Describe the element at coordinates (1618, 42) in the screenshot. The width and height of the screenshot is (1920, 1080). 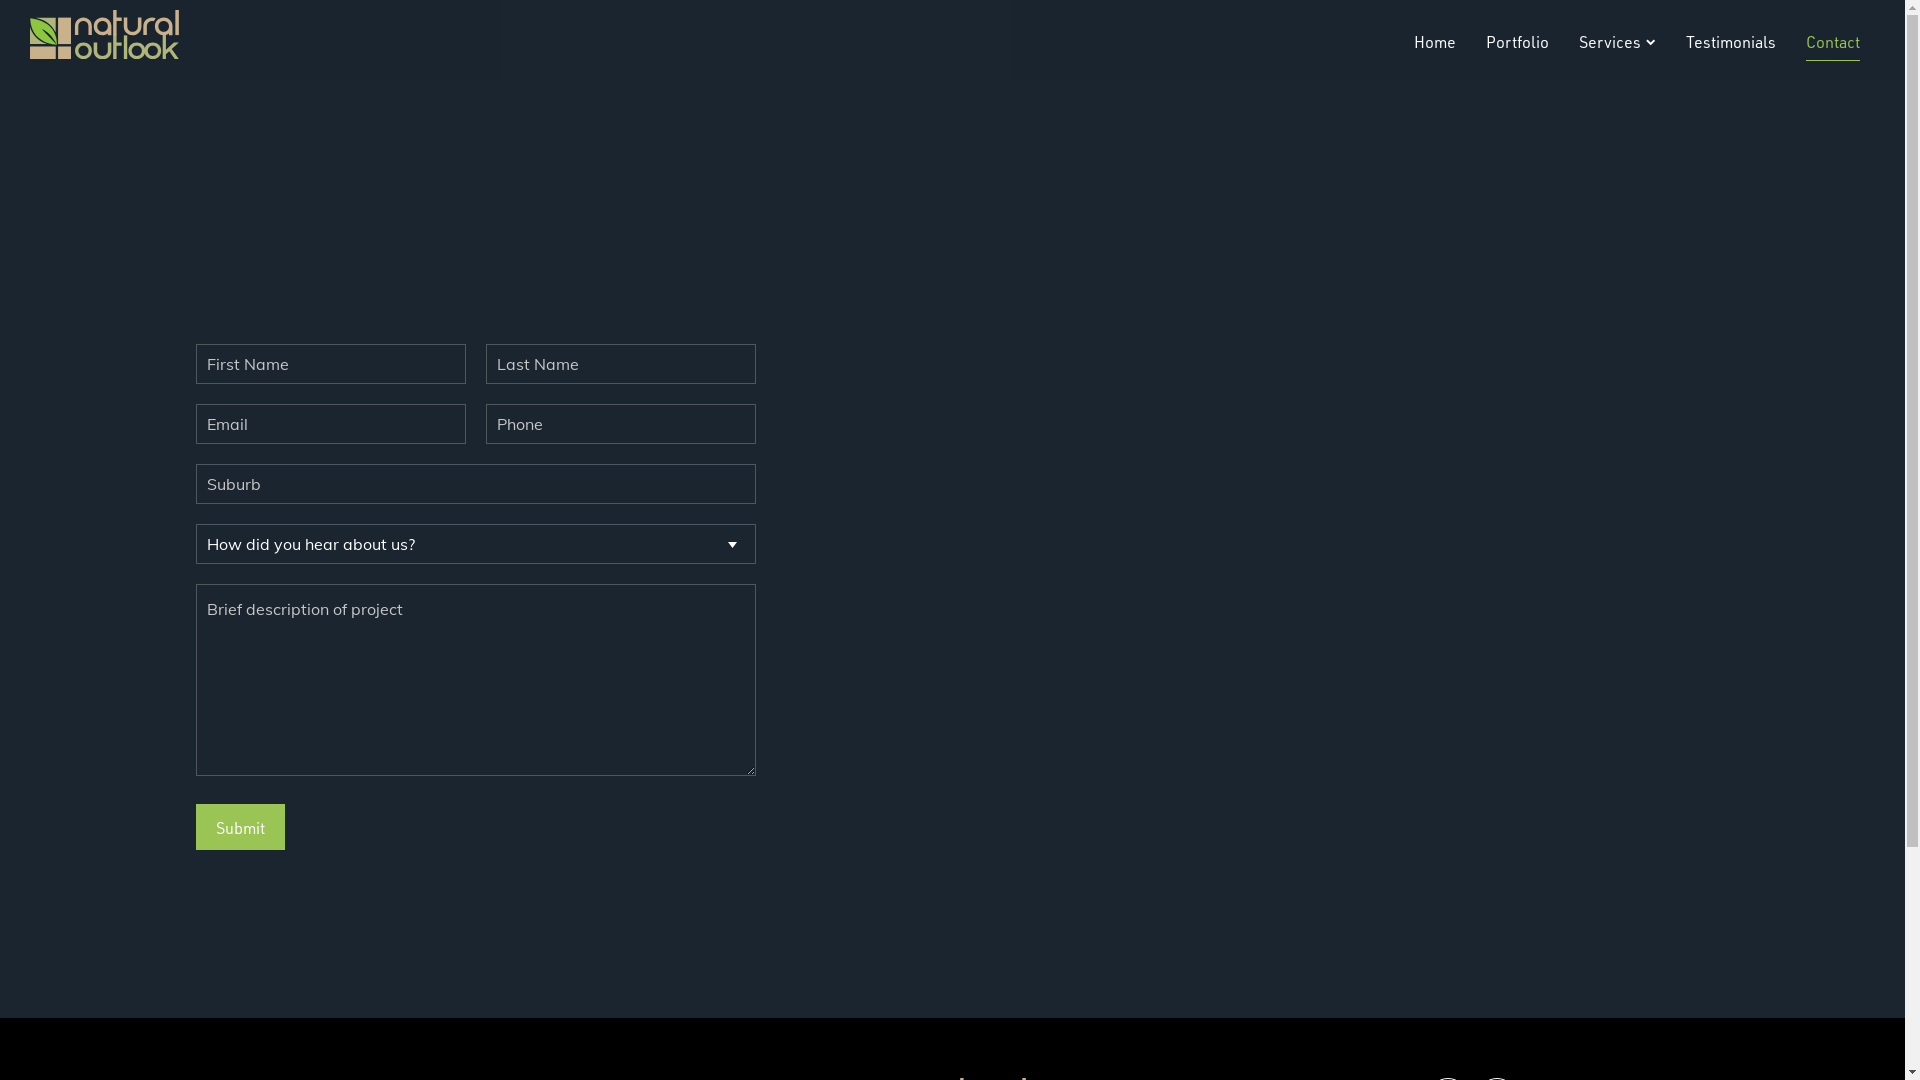
I see `Services` at that location.